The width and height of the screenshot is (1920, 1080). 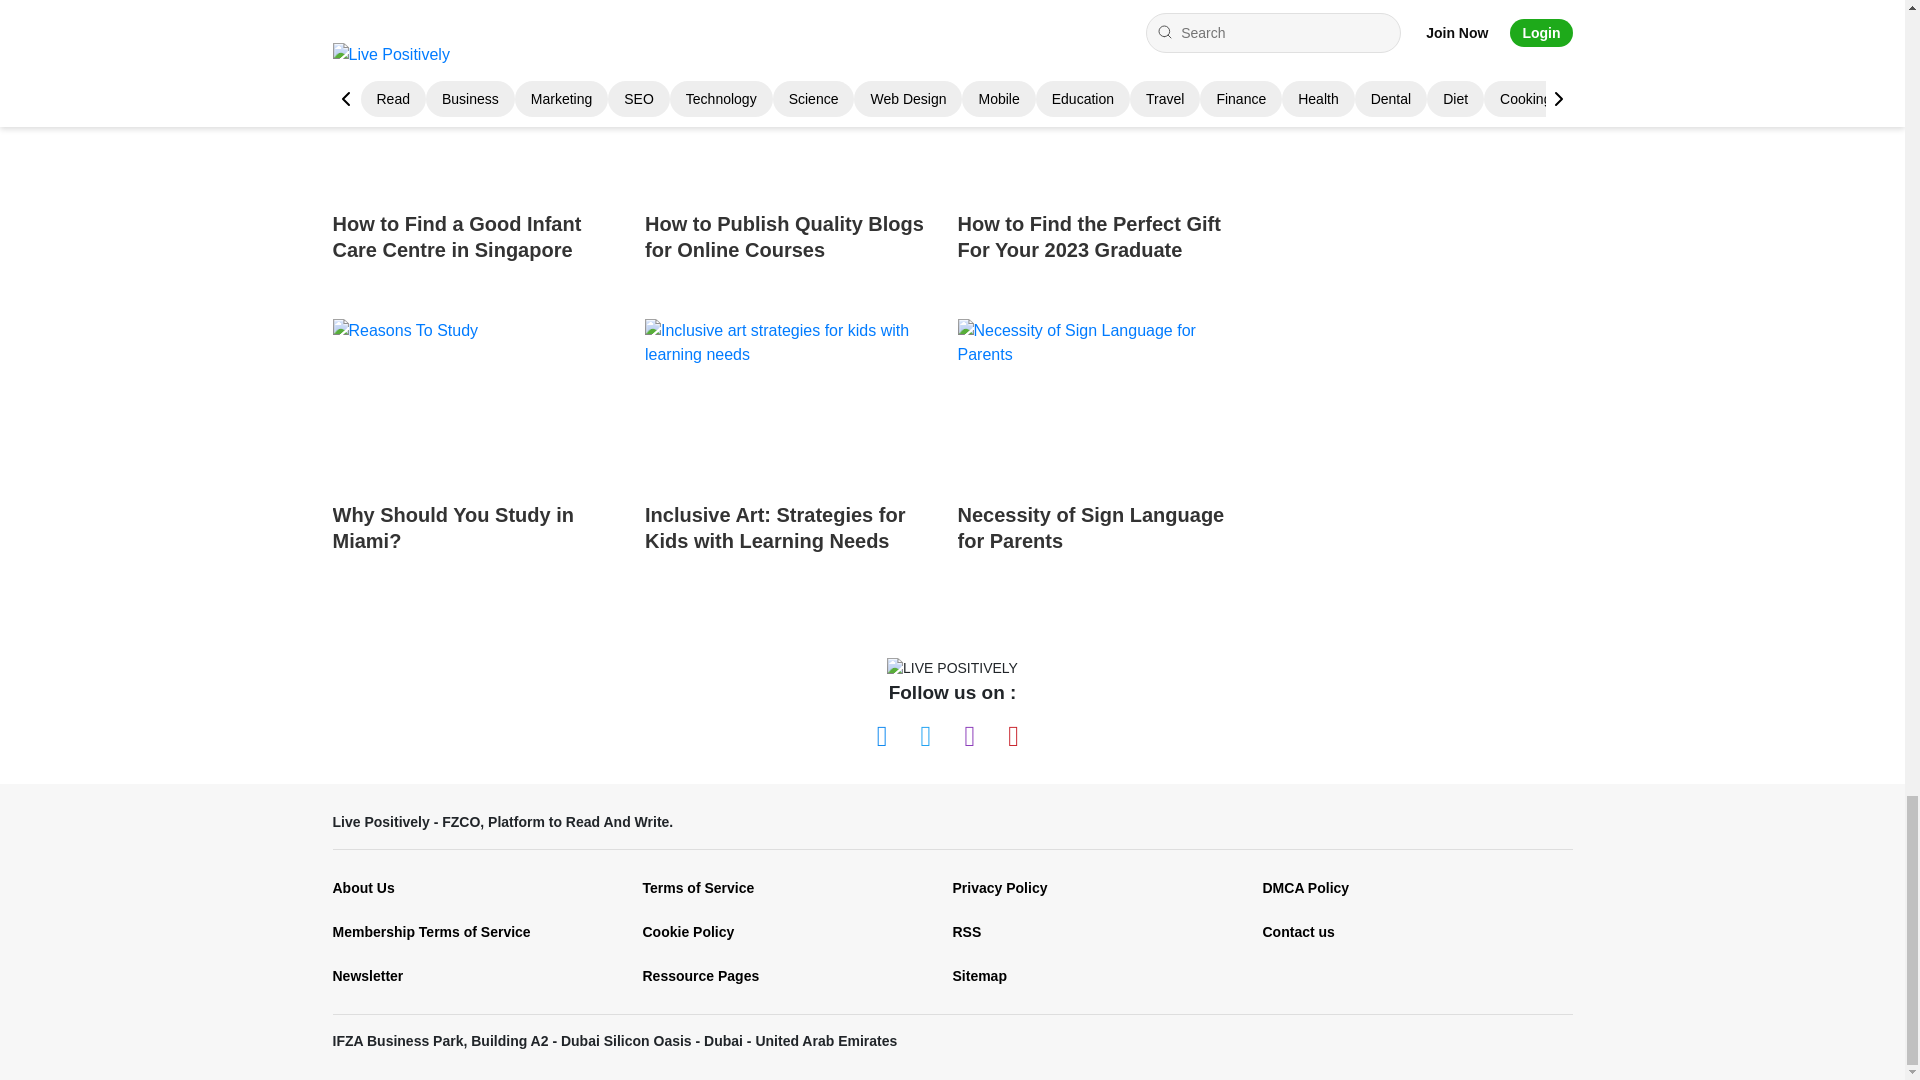 I want to click on How to Publish Quality Blogs for Online Courses , so click(x=794, y=164).